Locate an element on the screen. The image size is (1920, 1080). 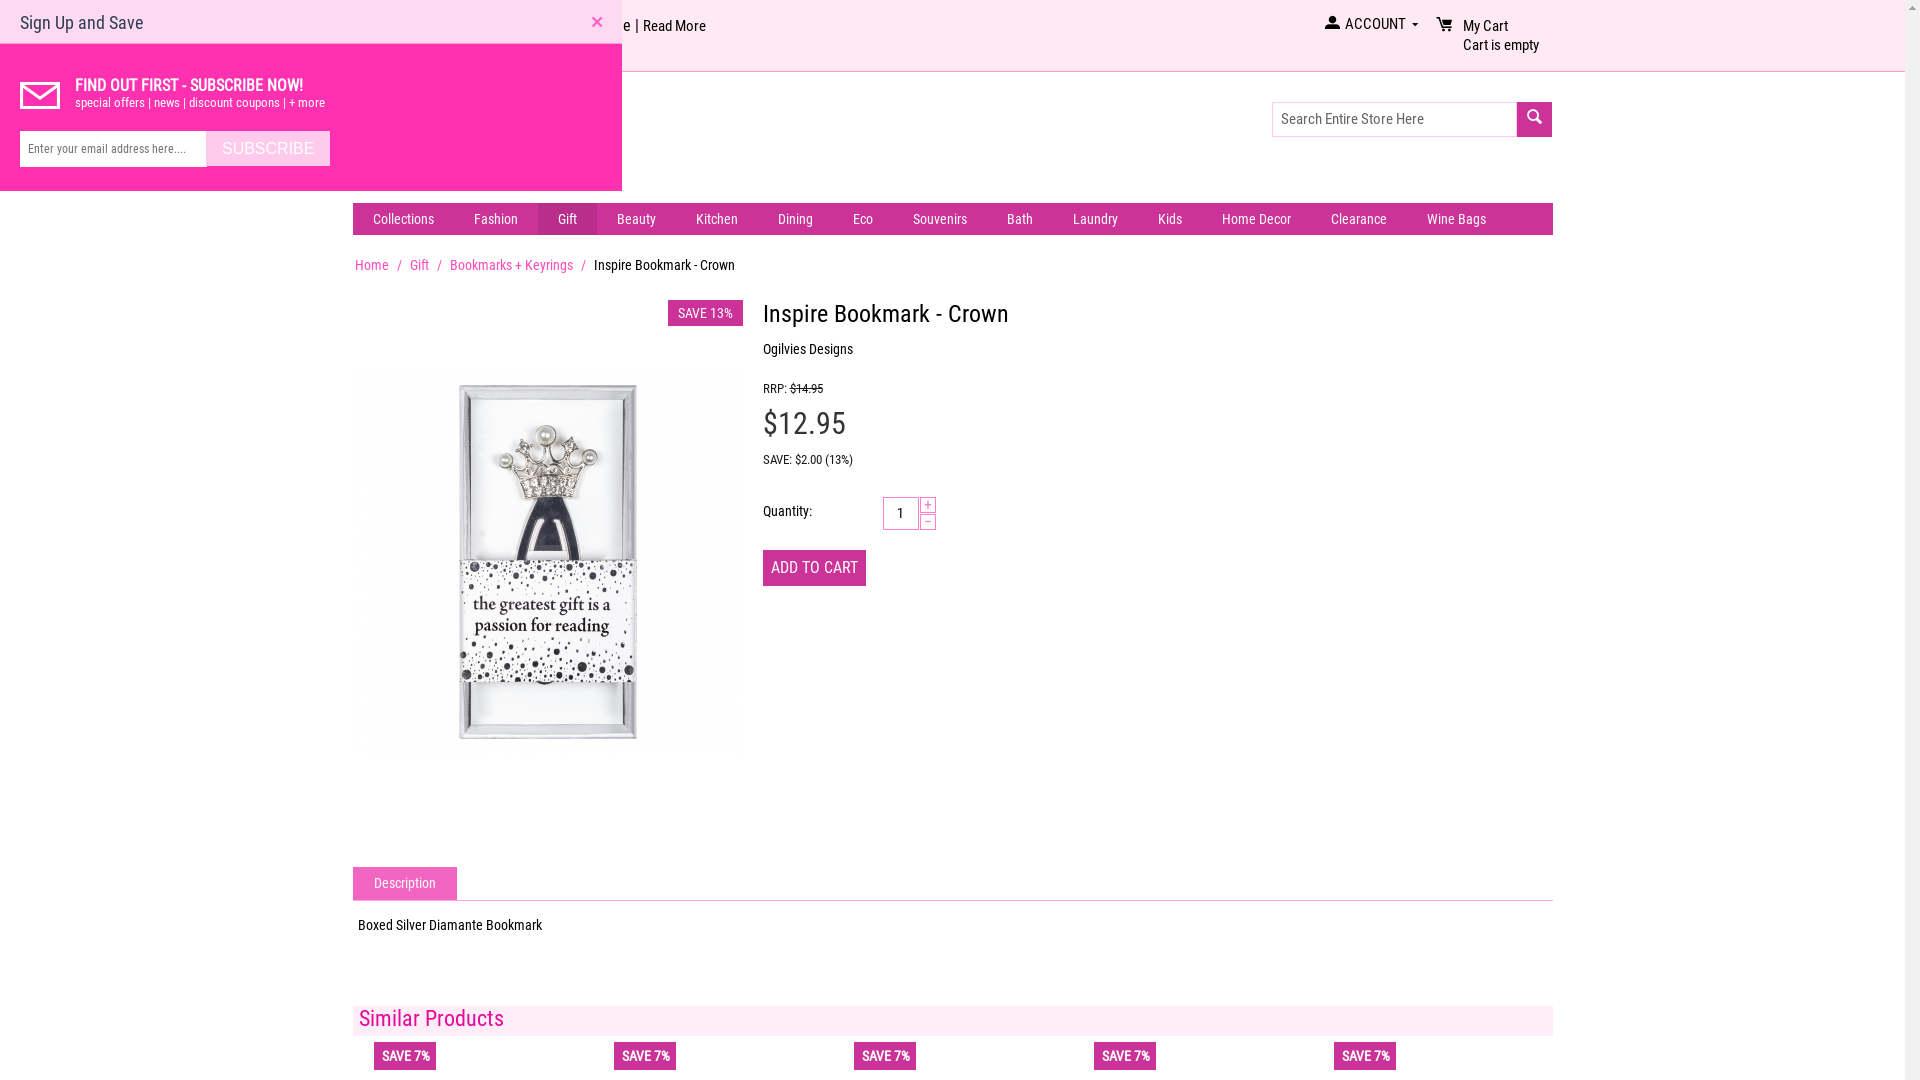
Beauty is located at coordinates (636, 218).